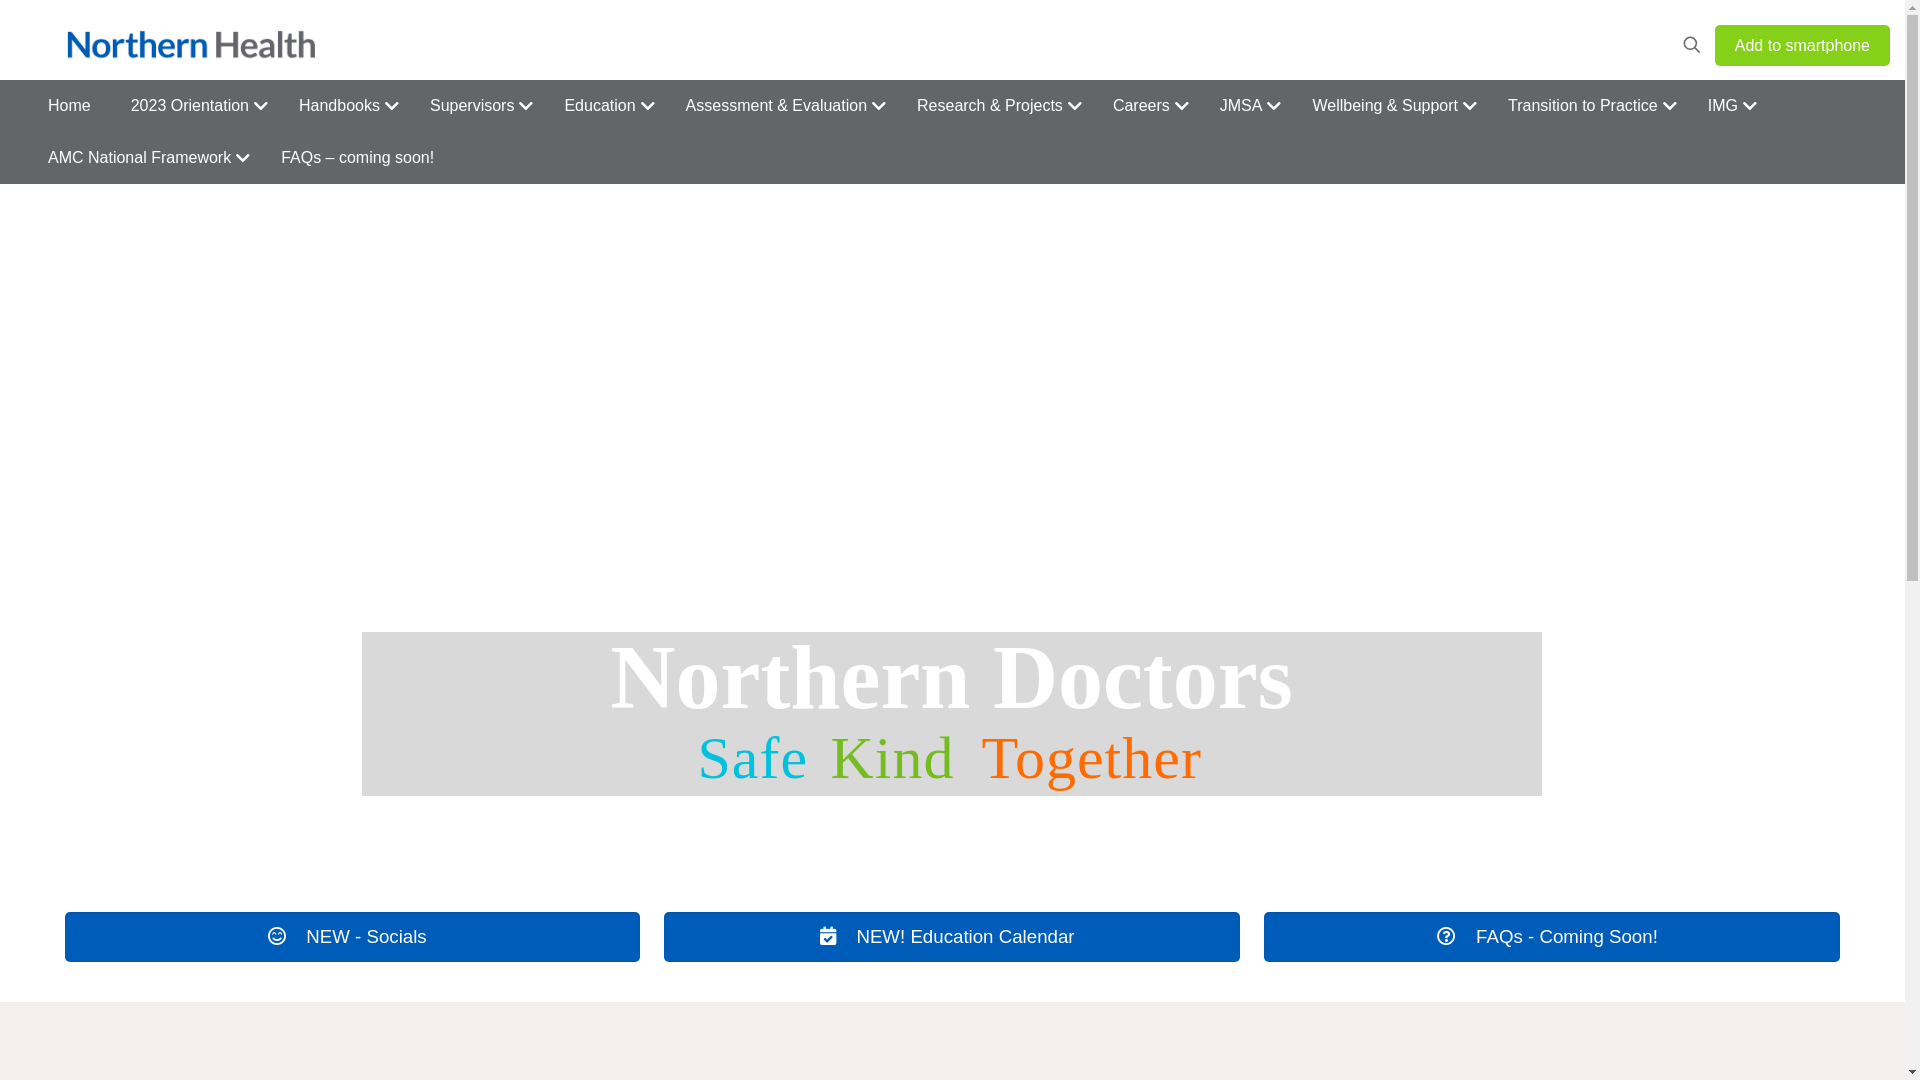 This screenshot has width=1920, height=1080. What do you see at coordinates (344, 106) in the screenshot?
I see `Handbooks` at bounding box center [344, 106].